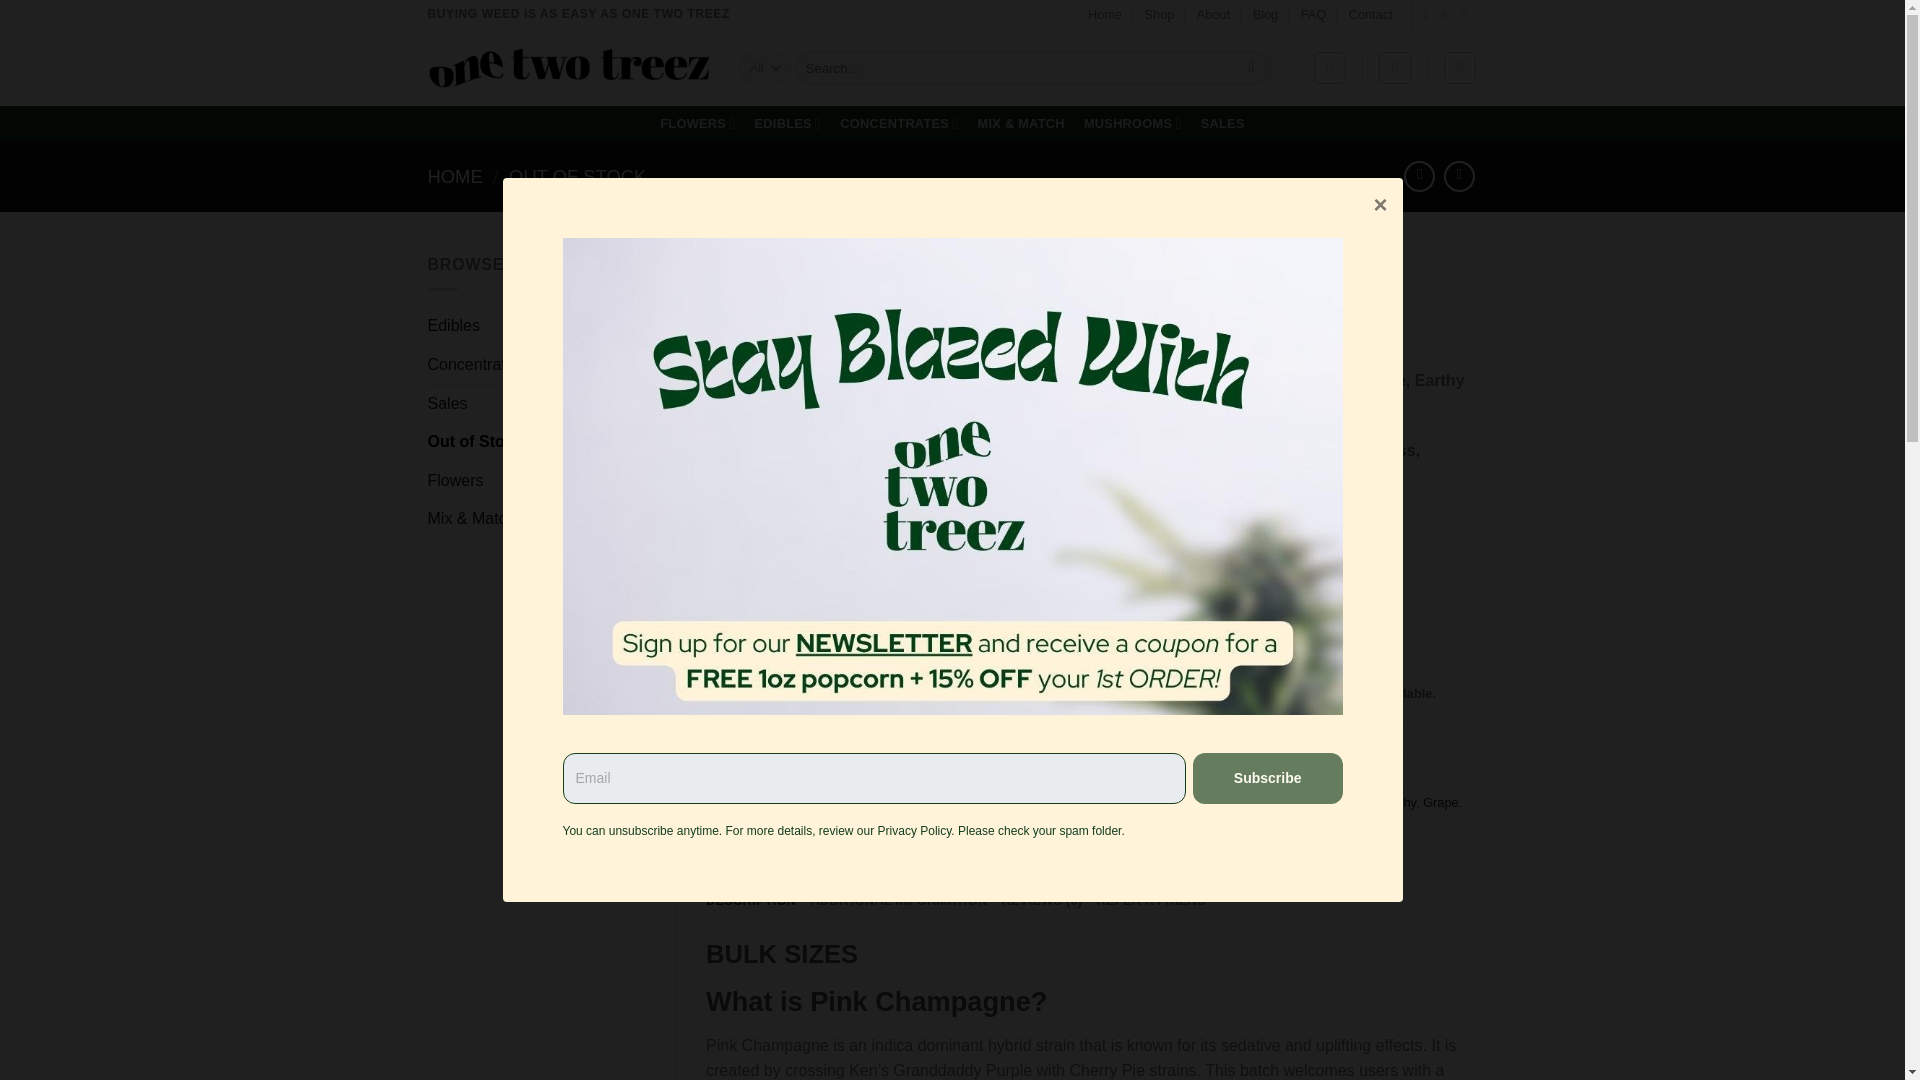  I want to click on Home, so click(1104, 15).